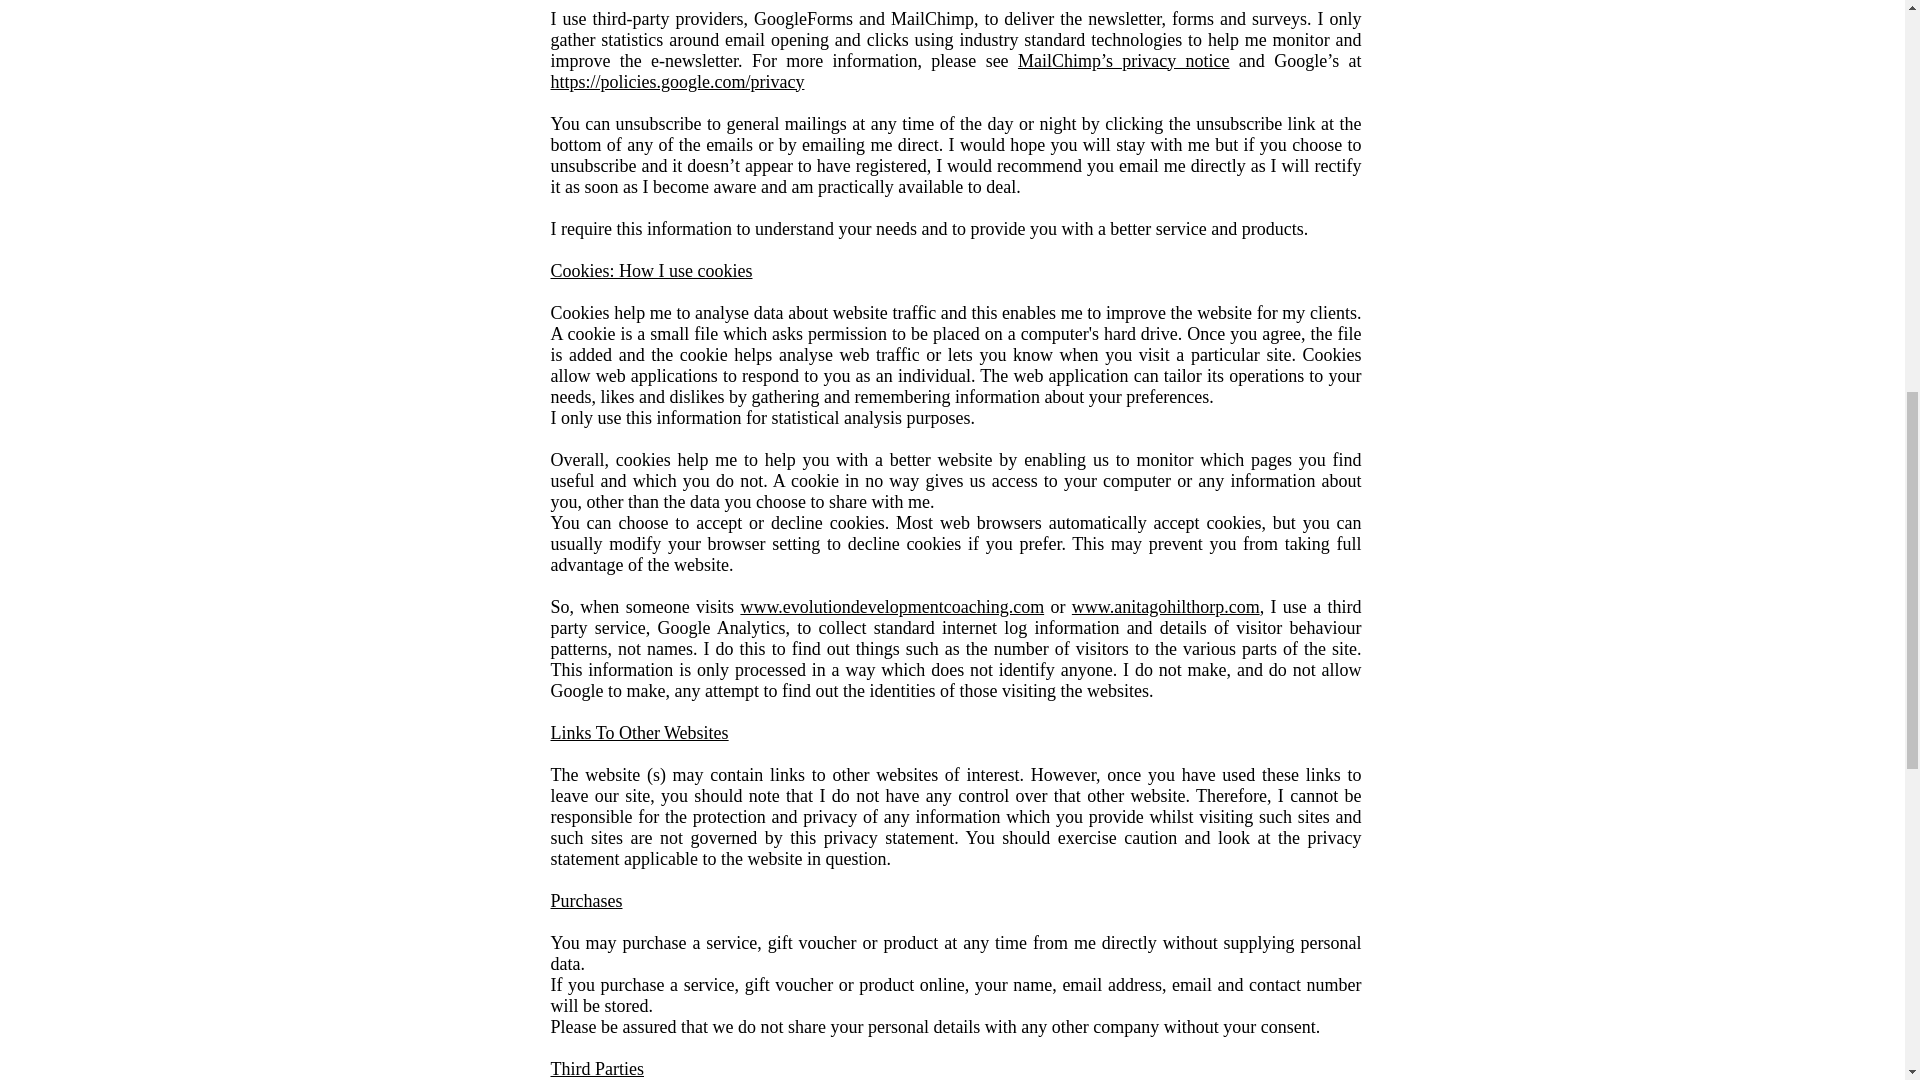 Image resolution: width=1920 pixels, height=1080 pixels. Describe the element at coordinates (892, 606) in the screenshot. I see `www.evolutiondevelopmentcoaching.com` at that location.